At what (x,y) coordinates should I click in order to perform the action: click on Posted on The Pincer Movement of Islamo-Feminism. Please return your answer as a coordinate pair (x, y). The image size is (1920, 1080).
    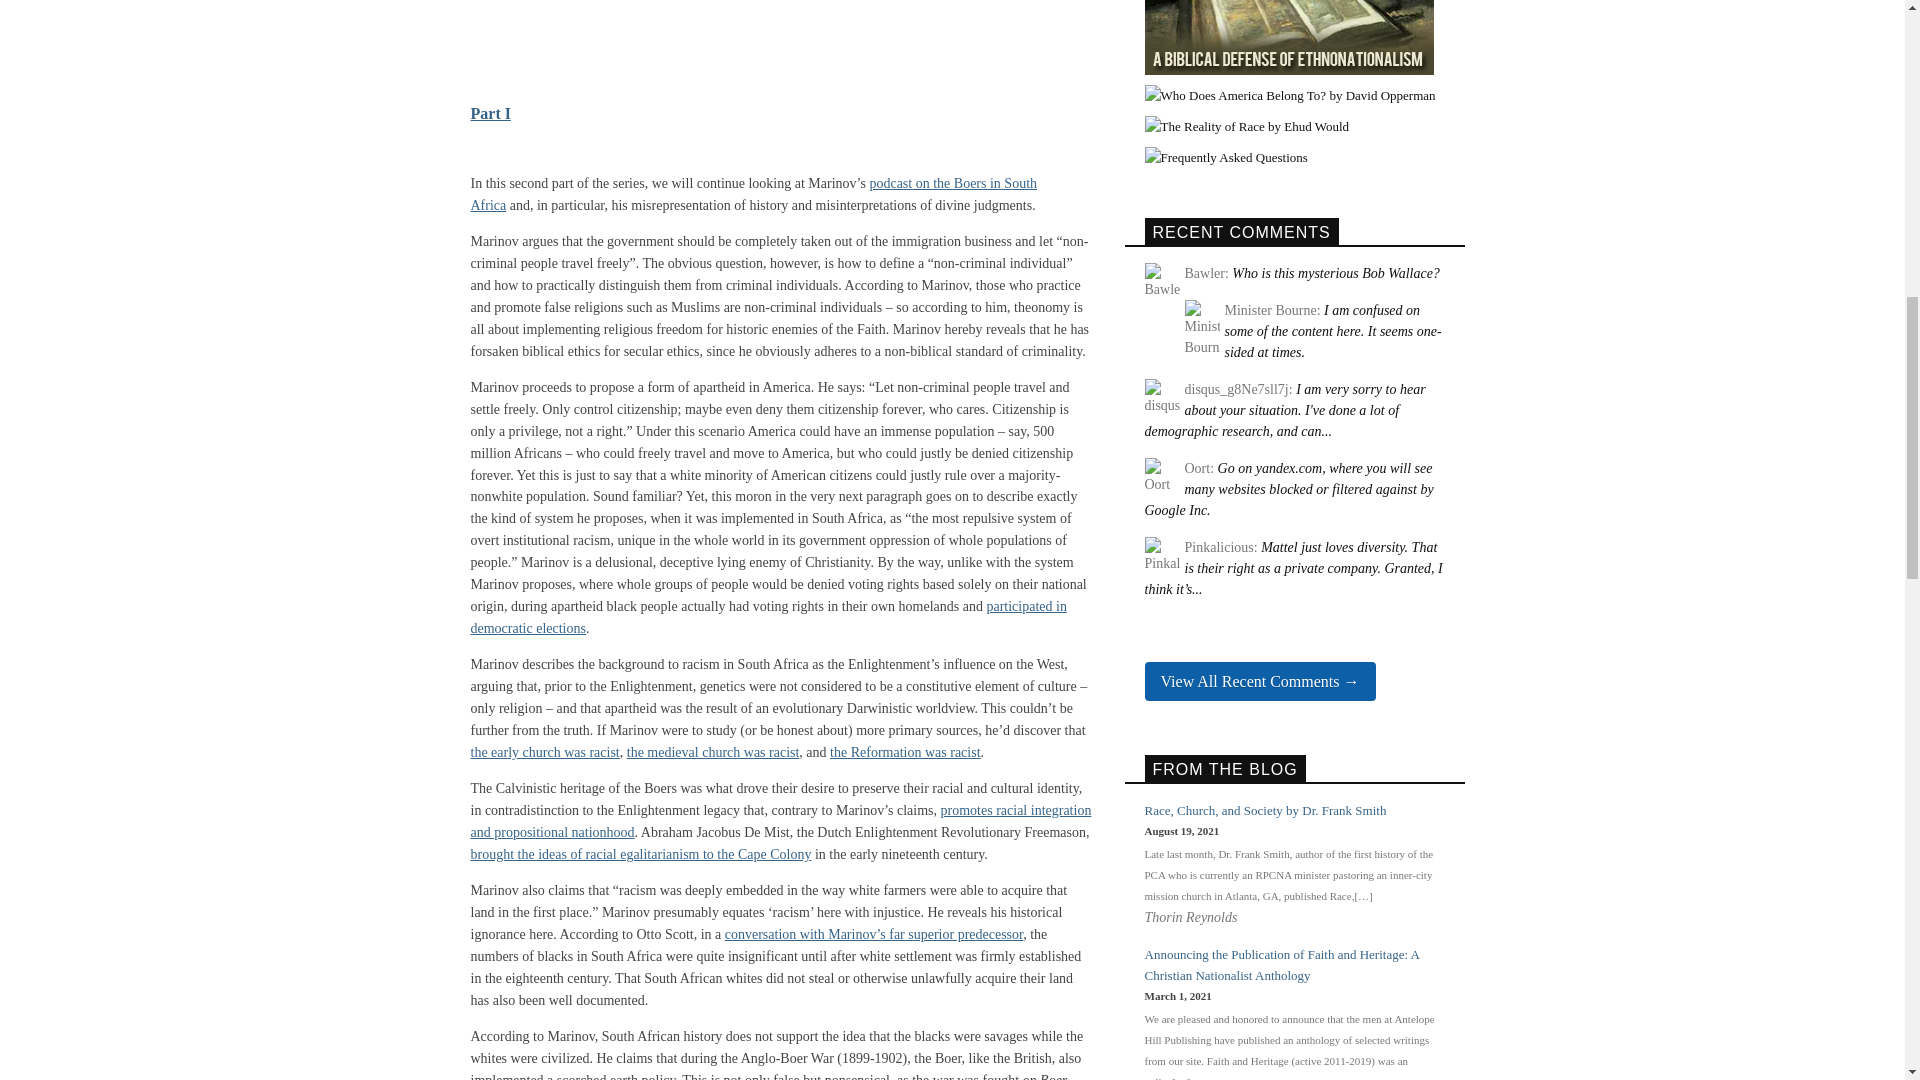
    Looking at the image, I should click on (1292, 568).